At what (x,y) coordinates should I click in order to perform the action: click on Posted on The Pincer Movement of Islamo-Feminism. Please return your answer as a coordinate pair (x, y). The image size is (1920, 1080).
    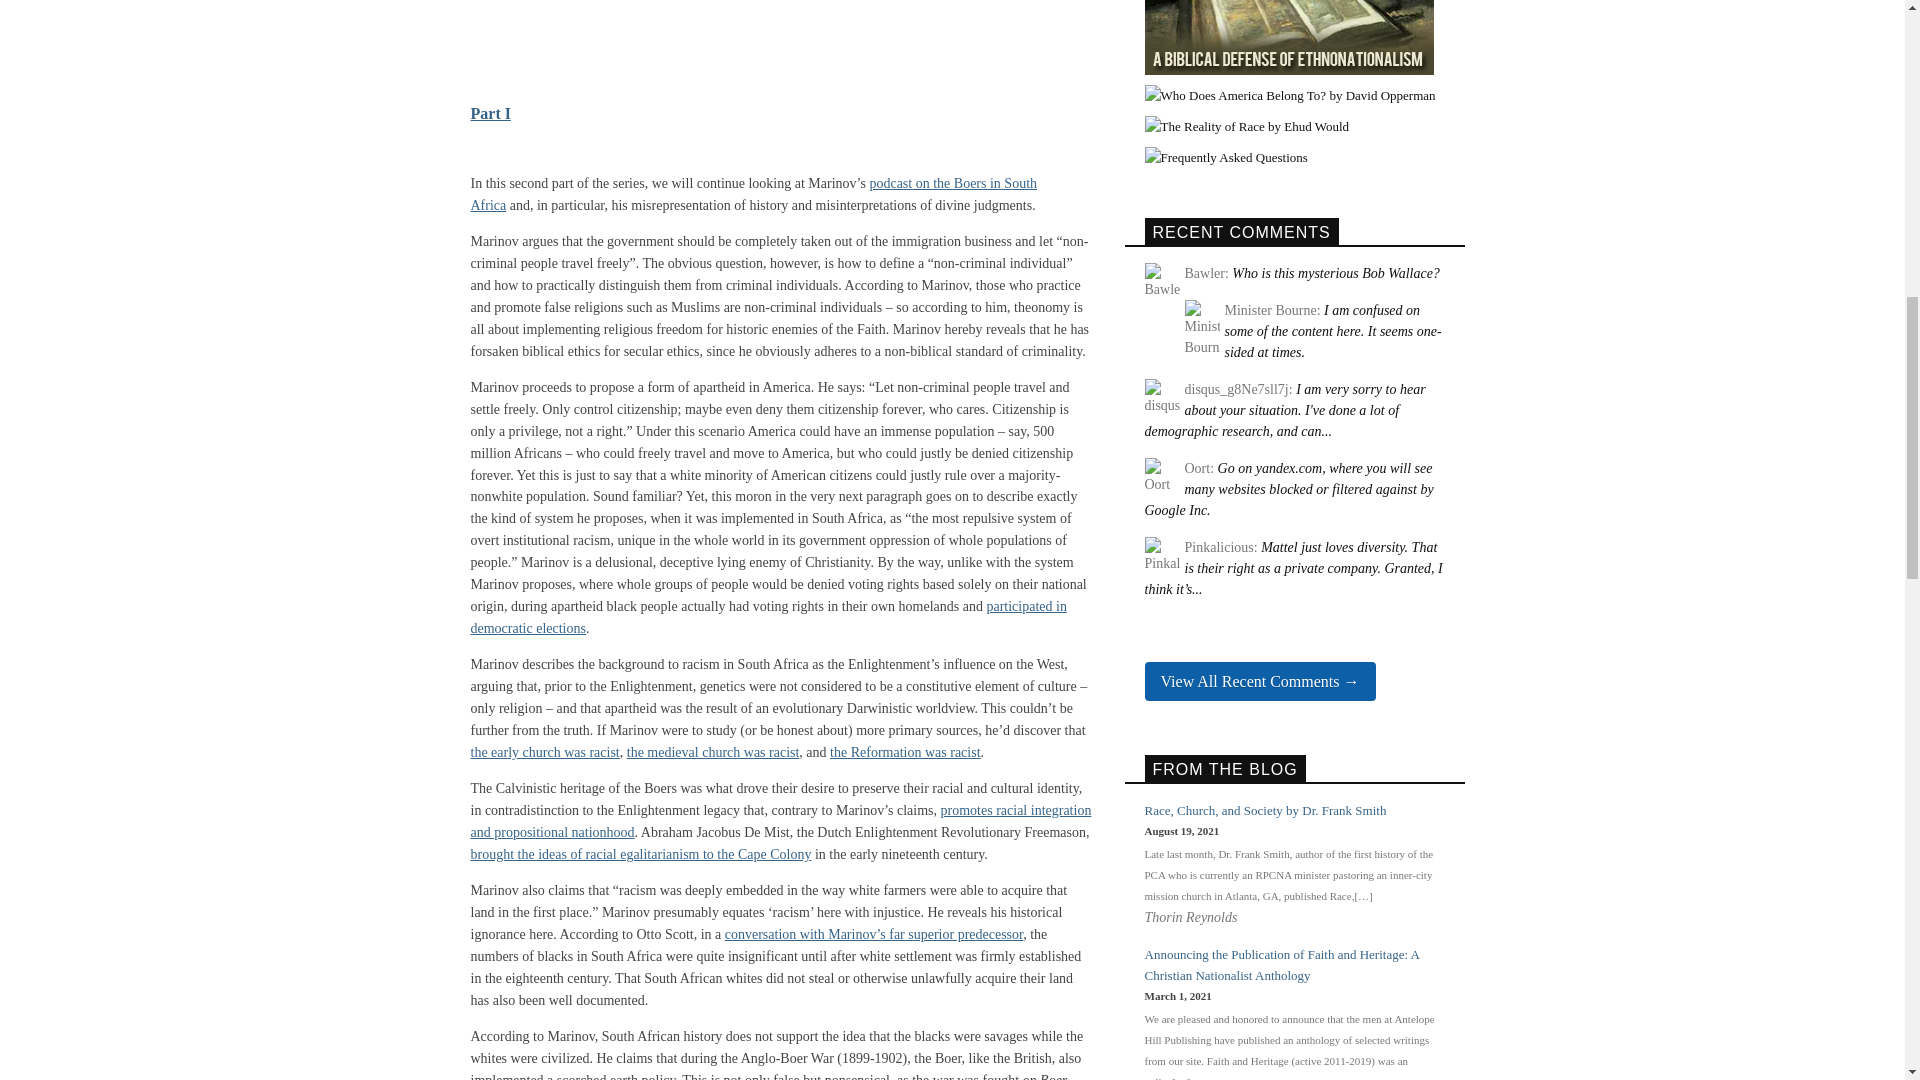
    Looking at the image, I should click on (1292, 568).